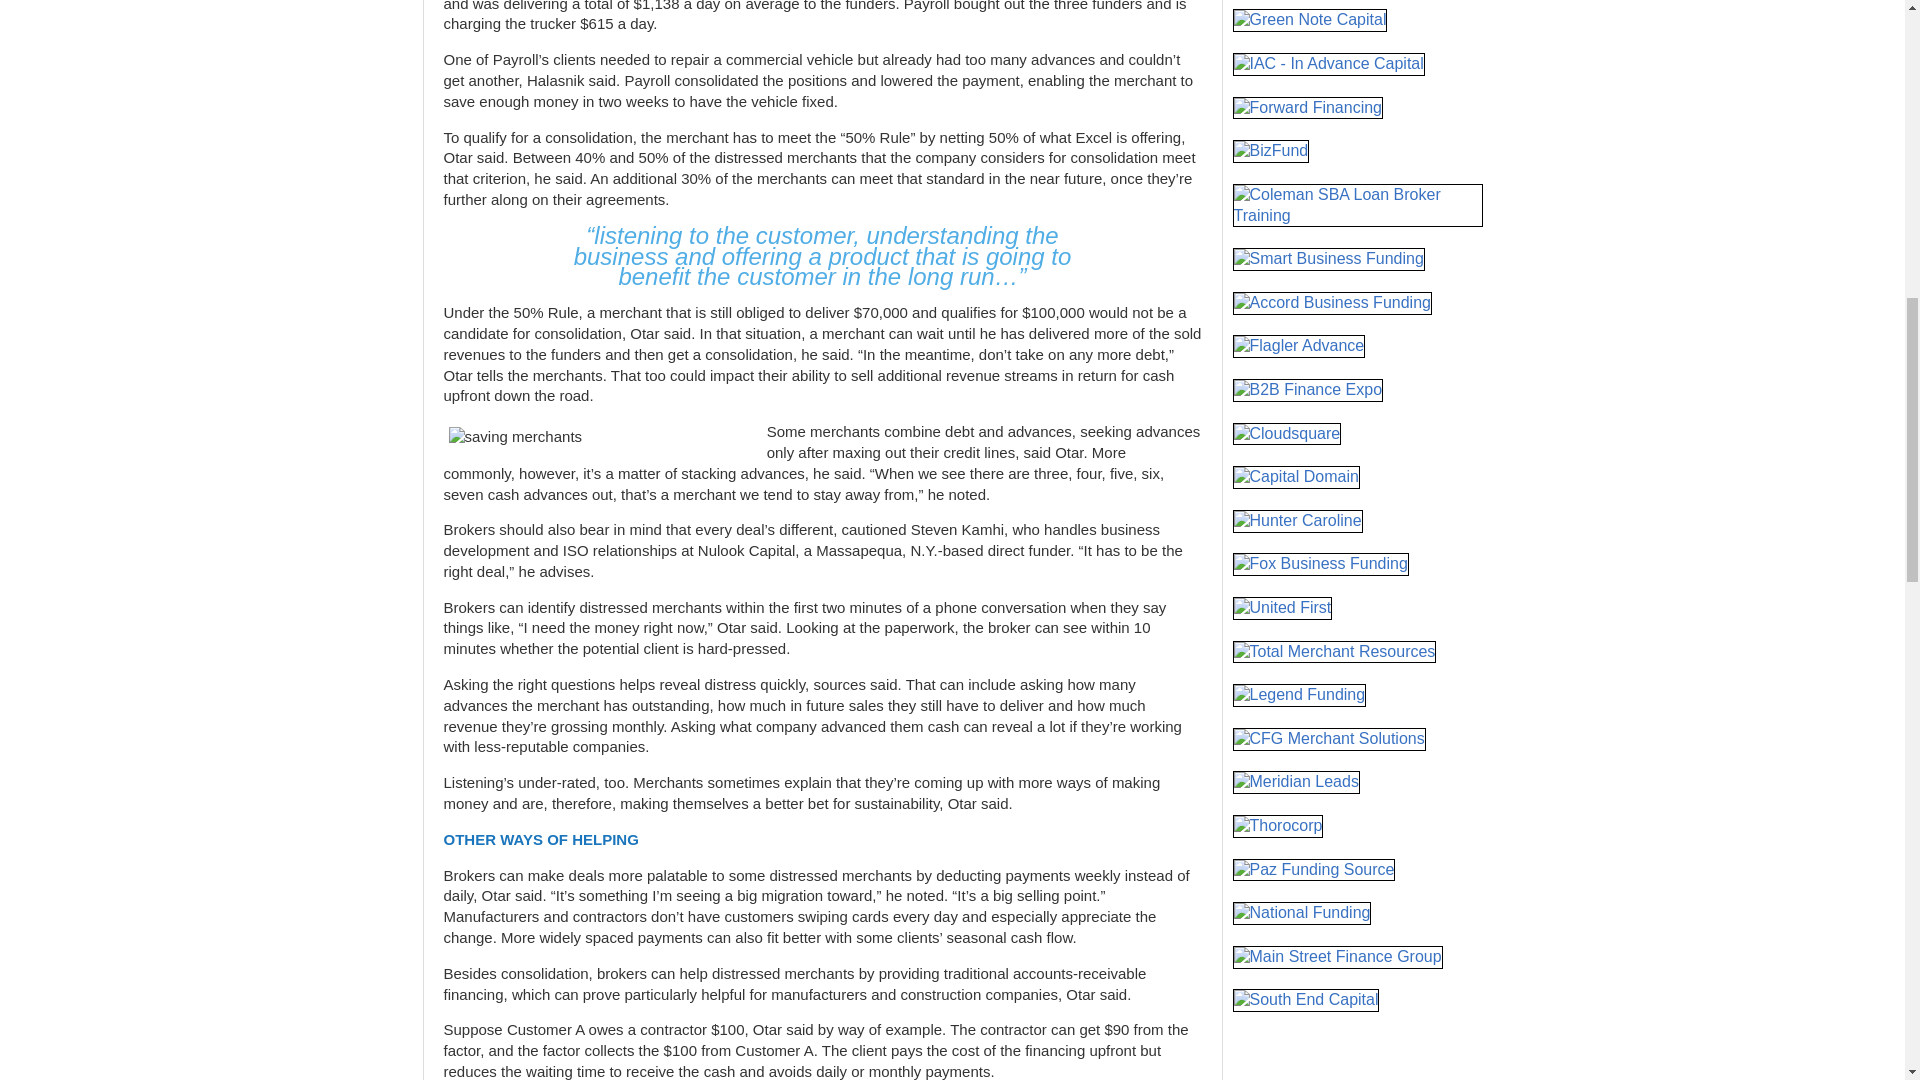 This screenshot has height=1080, width=1920. I want to click on IAC - In Advance Capital, so click(1328, 64).